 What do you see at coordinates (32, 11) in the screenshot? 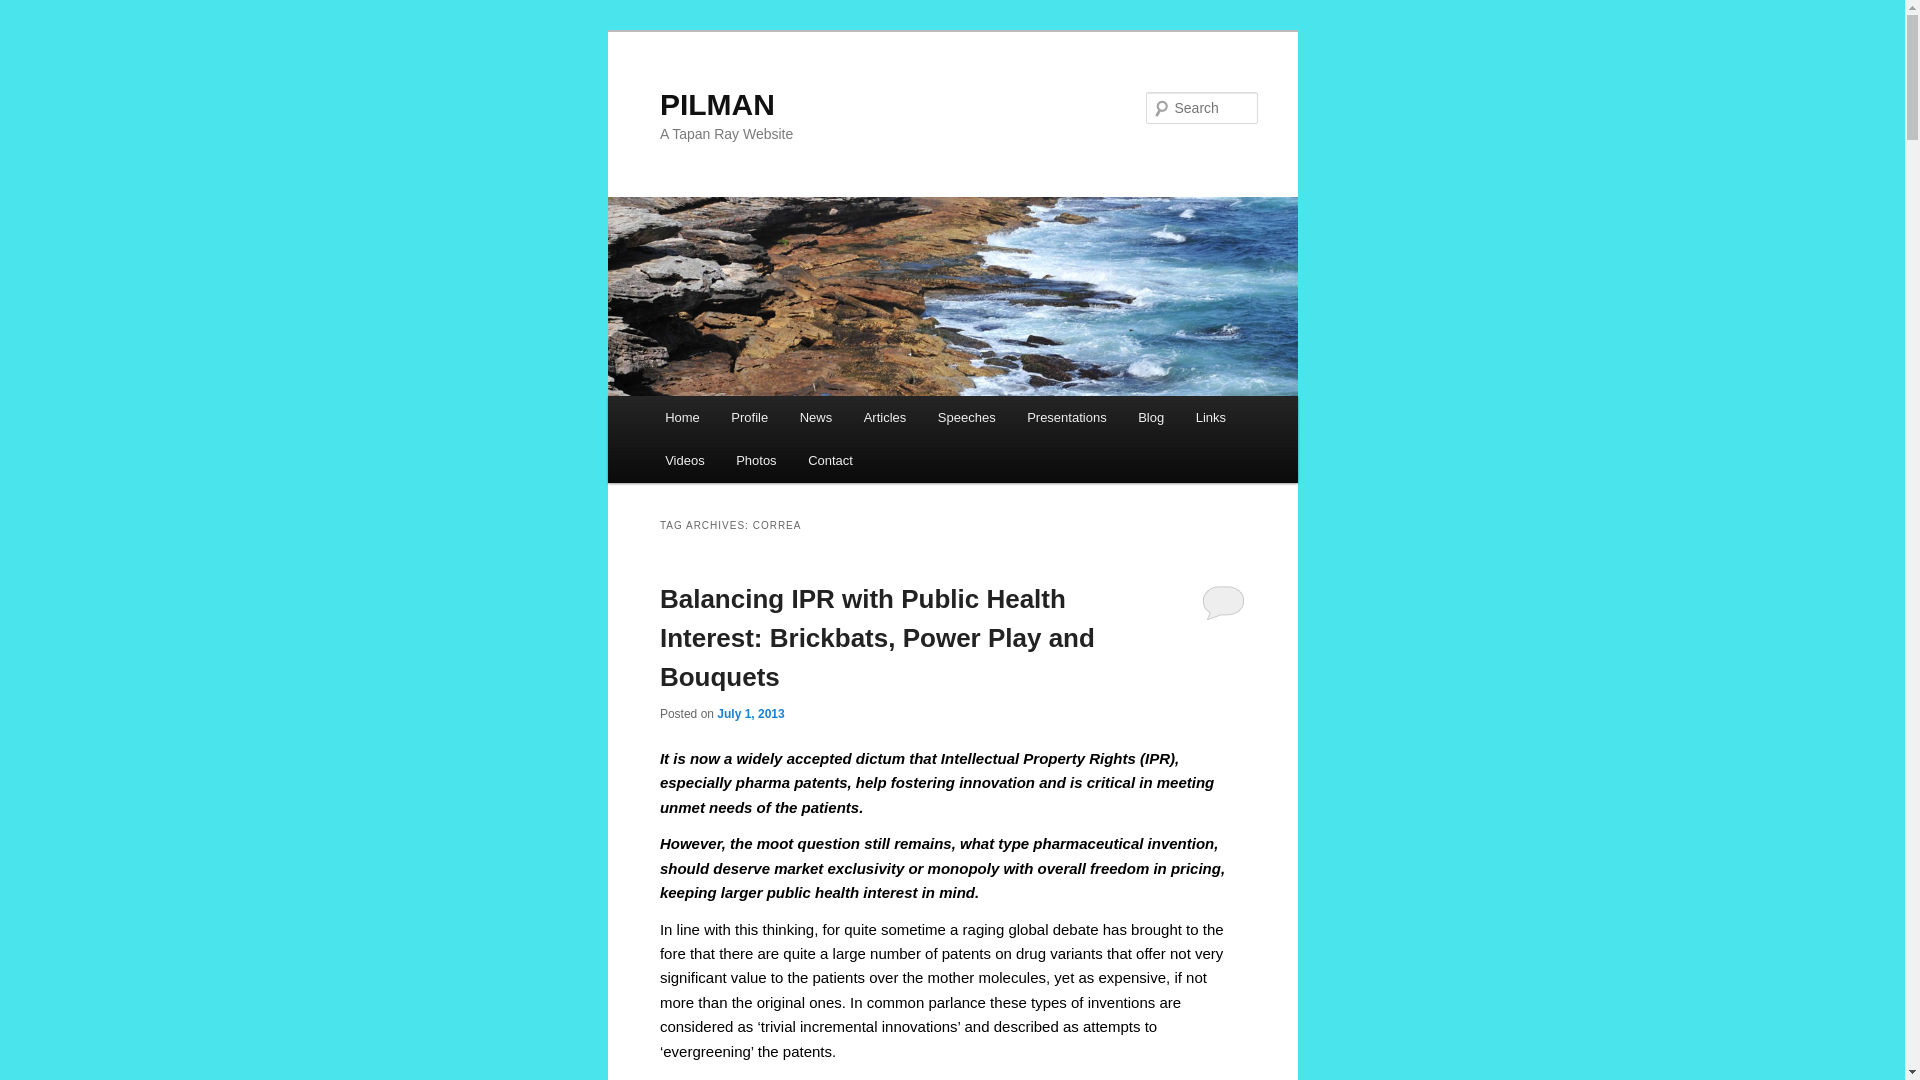
I see `Search` at bounding box center [32, 11].